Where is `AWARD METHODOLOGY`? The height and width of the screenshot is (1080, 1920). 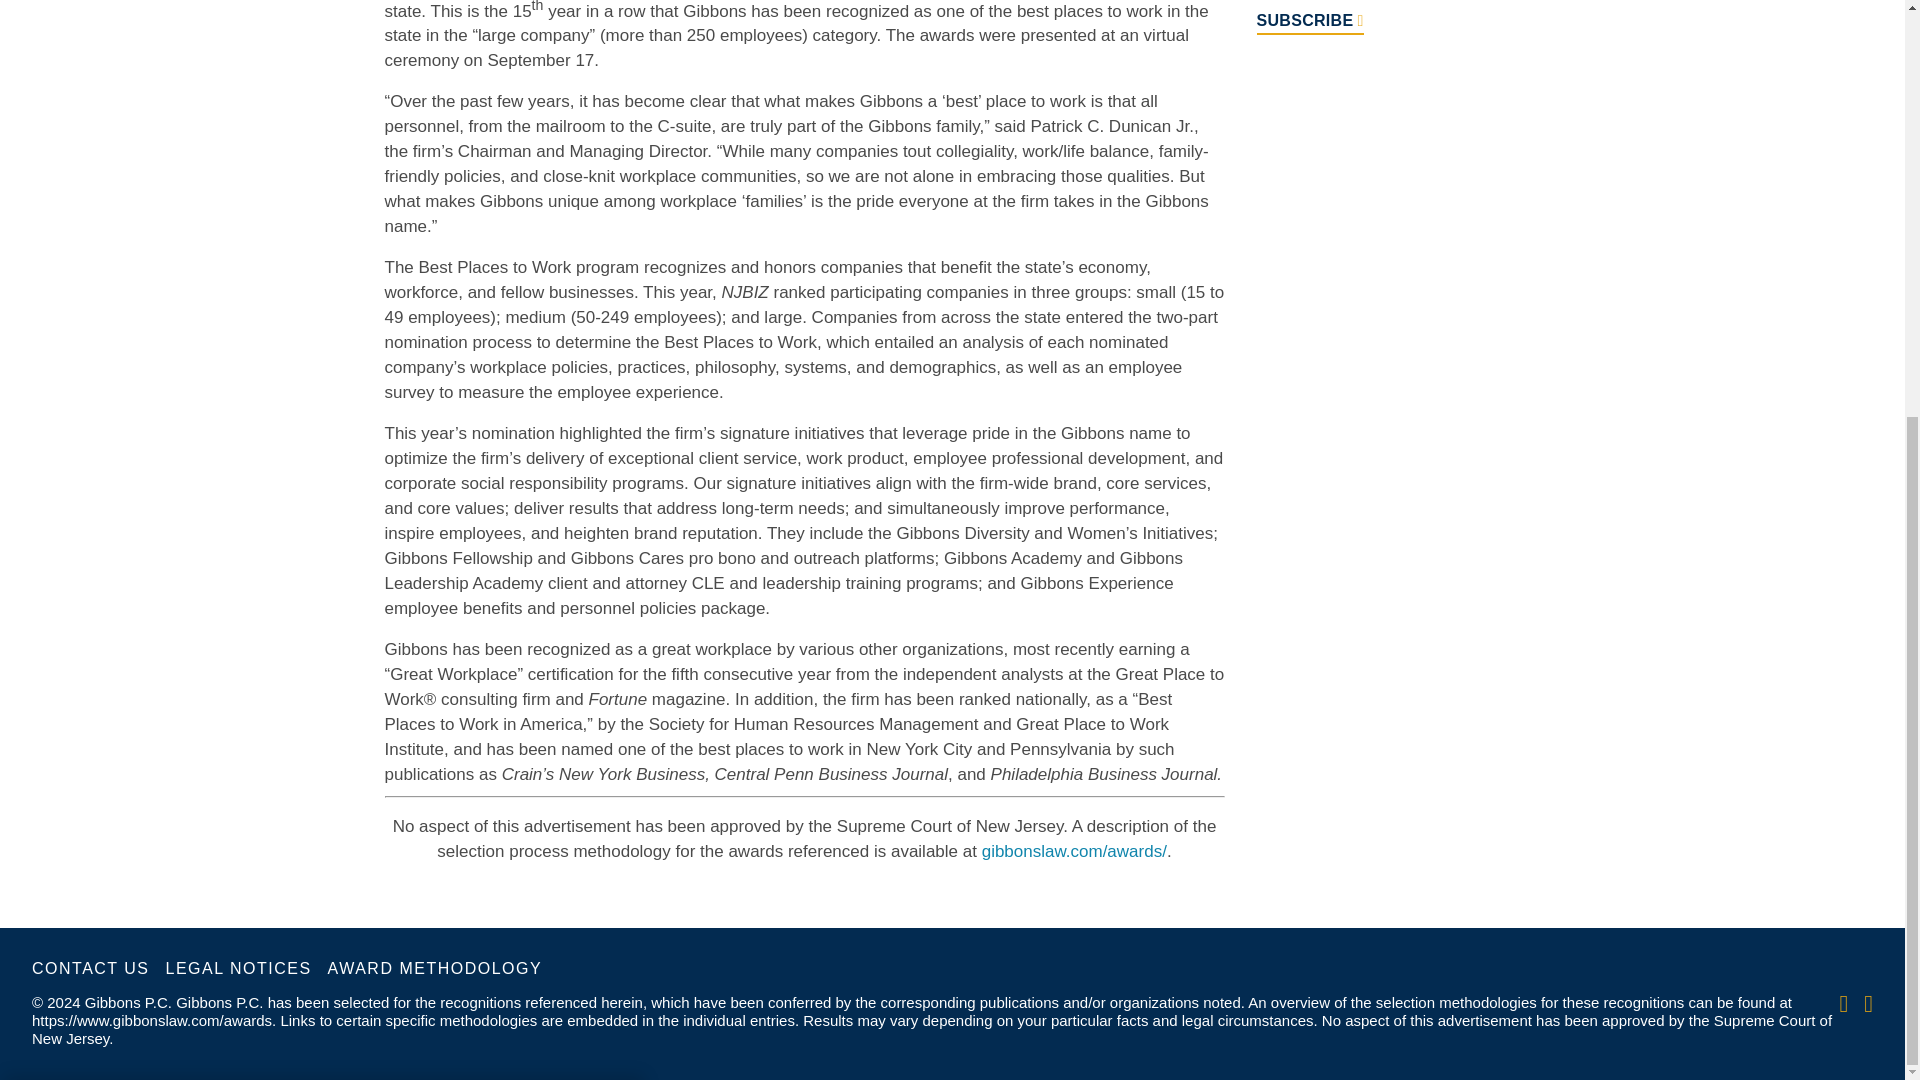 AWARD METHODOLOGY is located at coordinates (436, 966).